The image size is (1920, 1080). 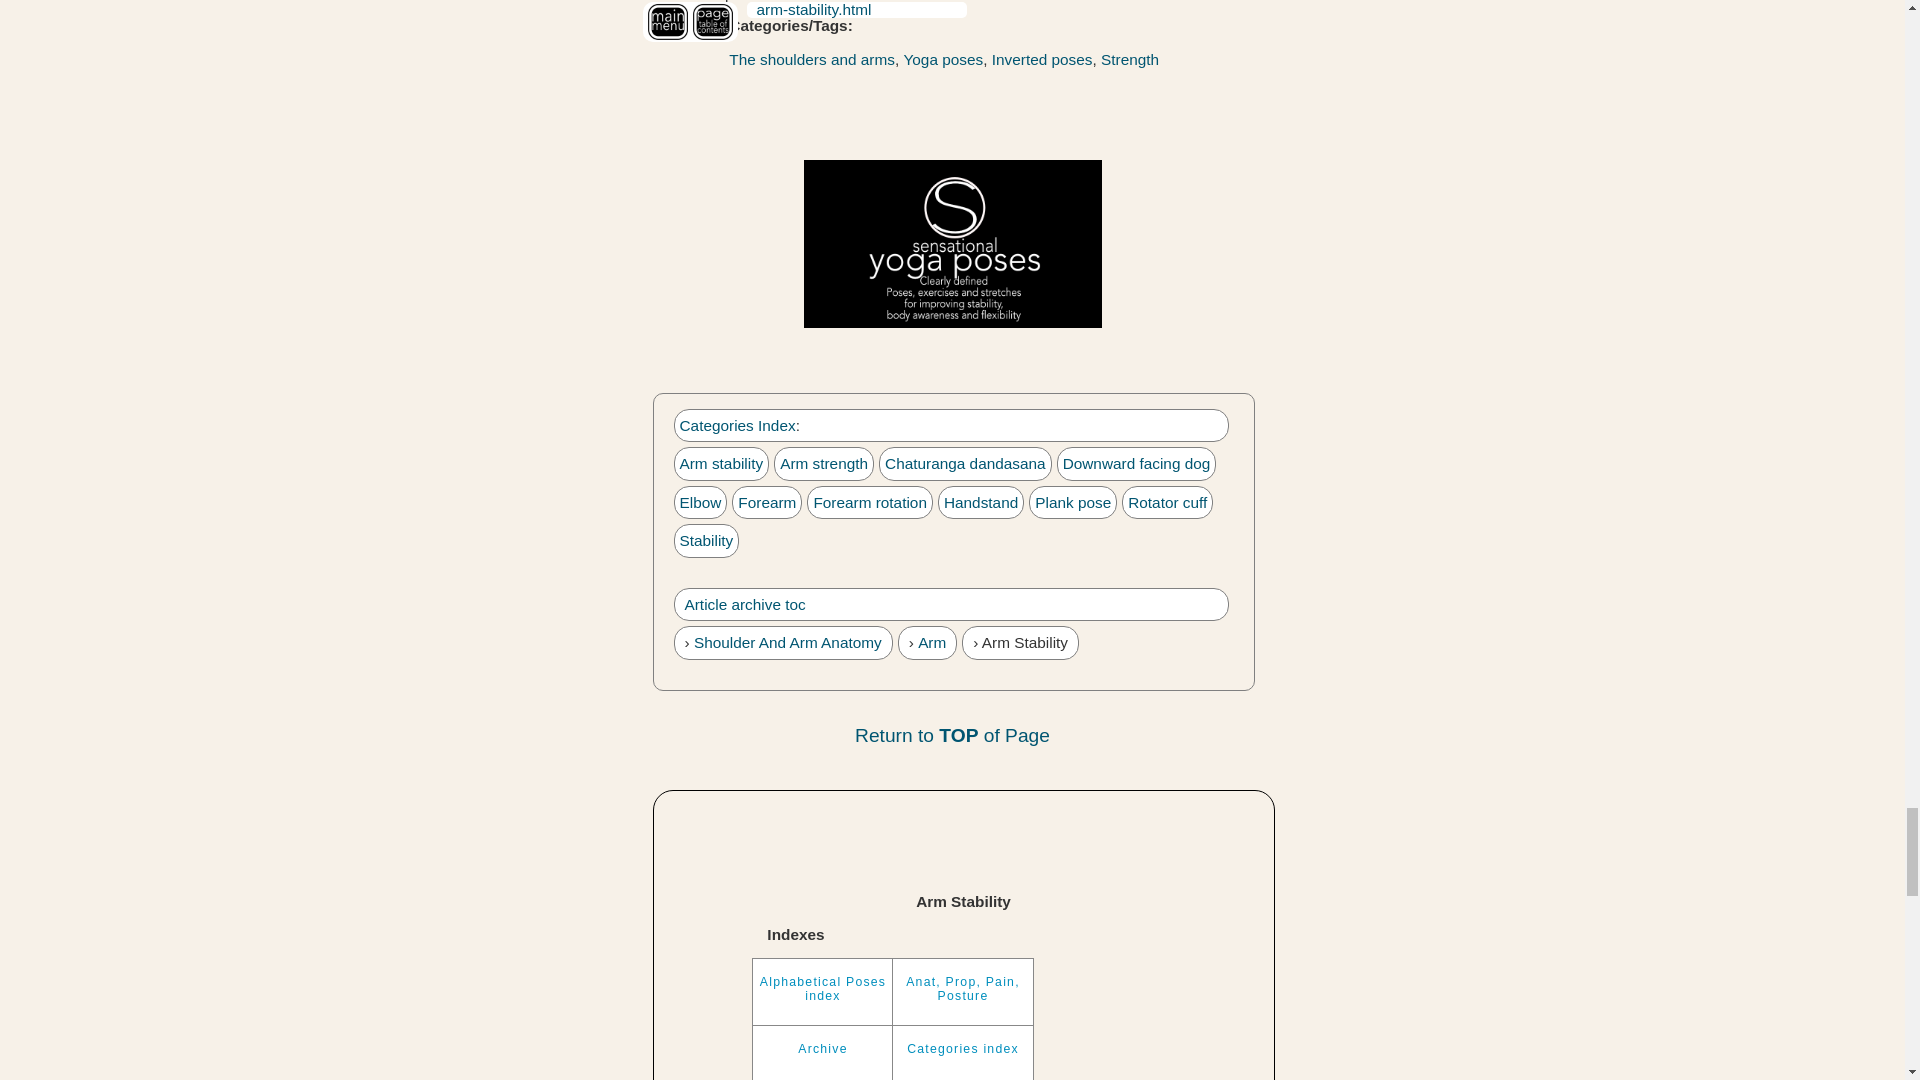 What do you see at coordinates (980, 502) in the screenshot?
I see `Handstand` at bounding box center [980, 502].